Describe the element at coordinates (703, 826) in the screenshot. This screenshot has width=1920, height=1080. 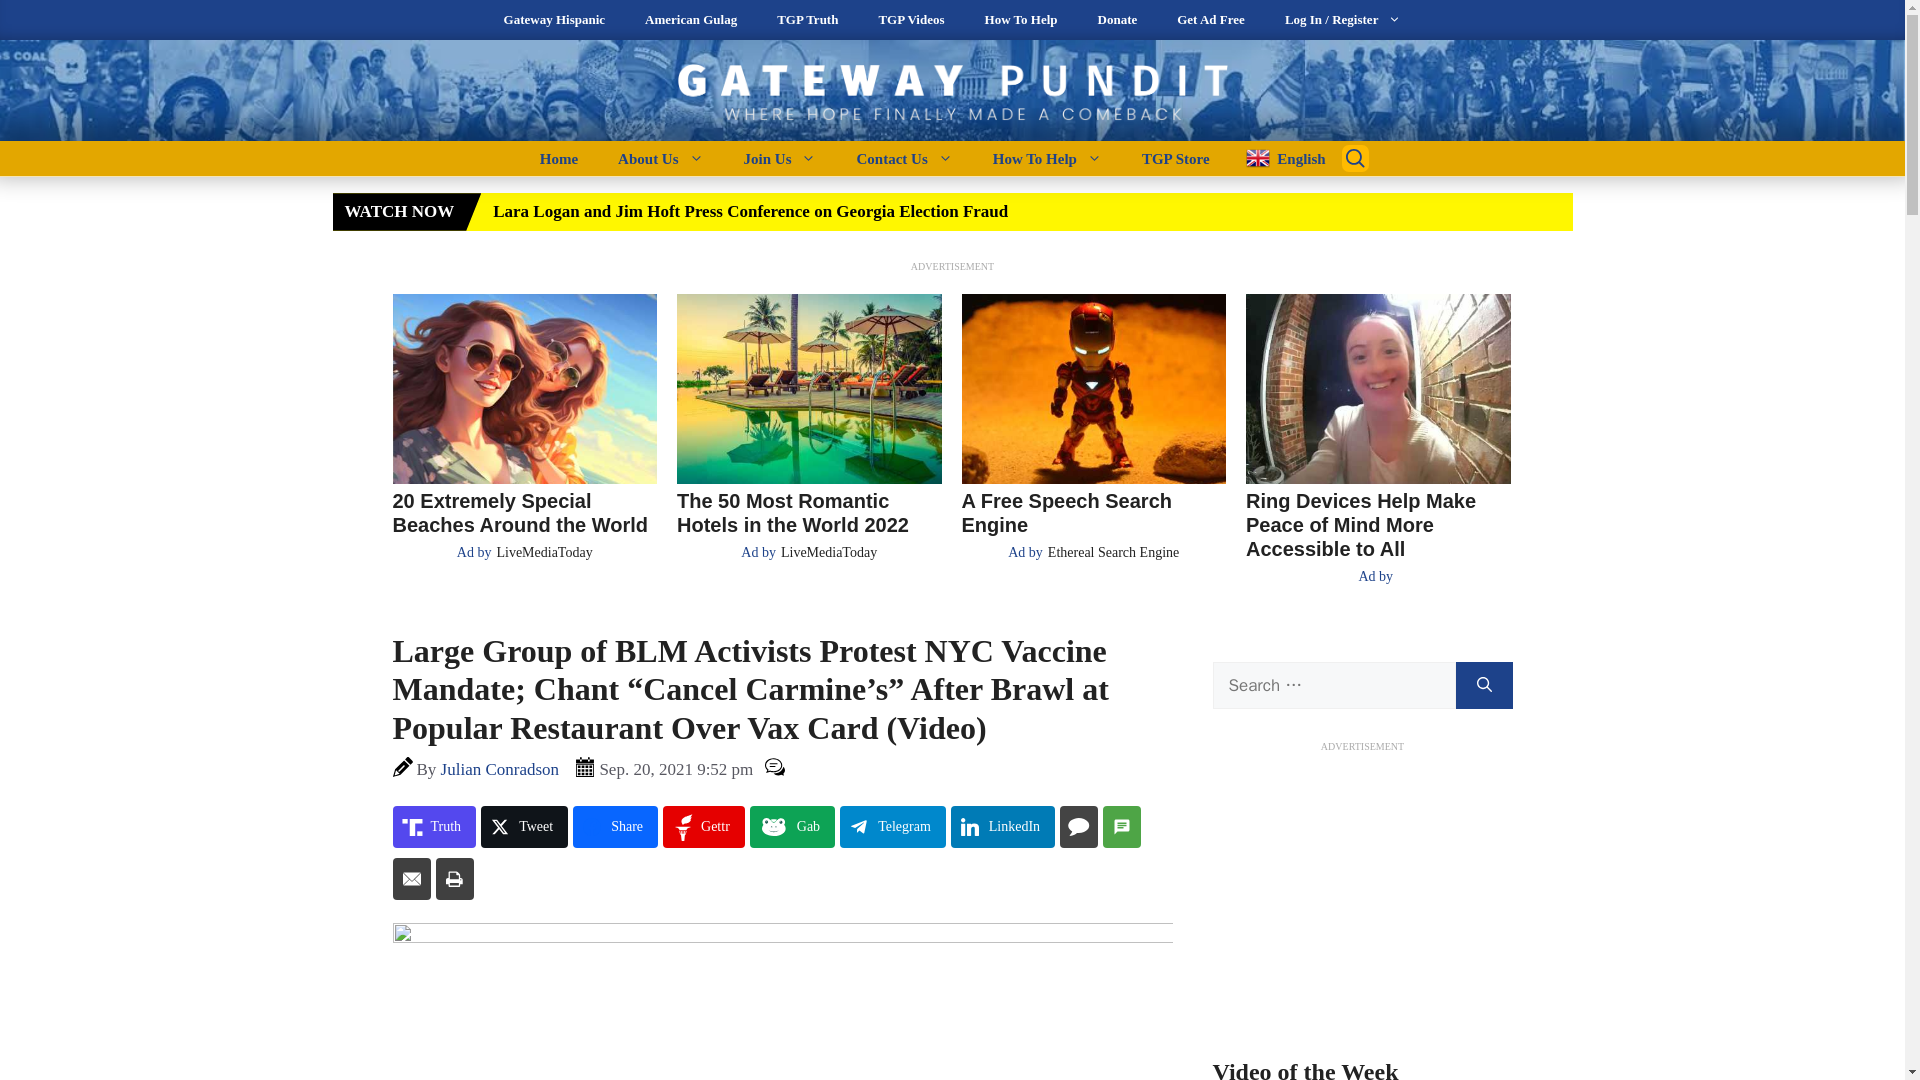
I see `Share on Gettr` at that location.